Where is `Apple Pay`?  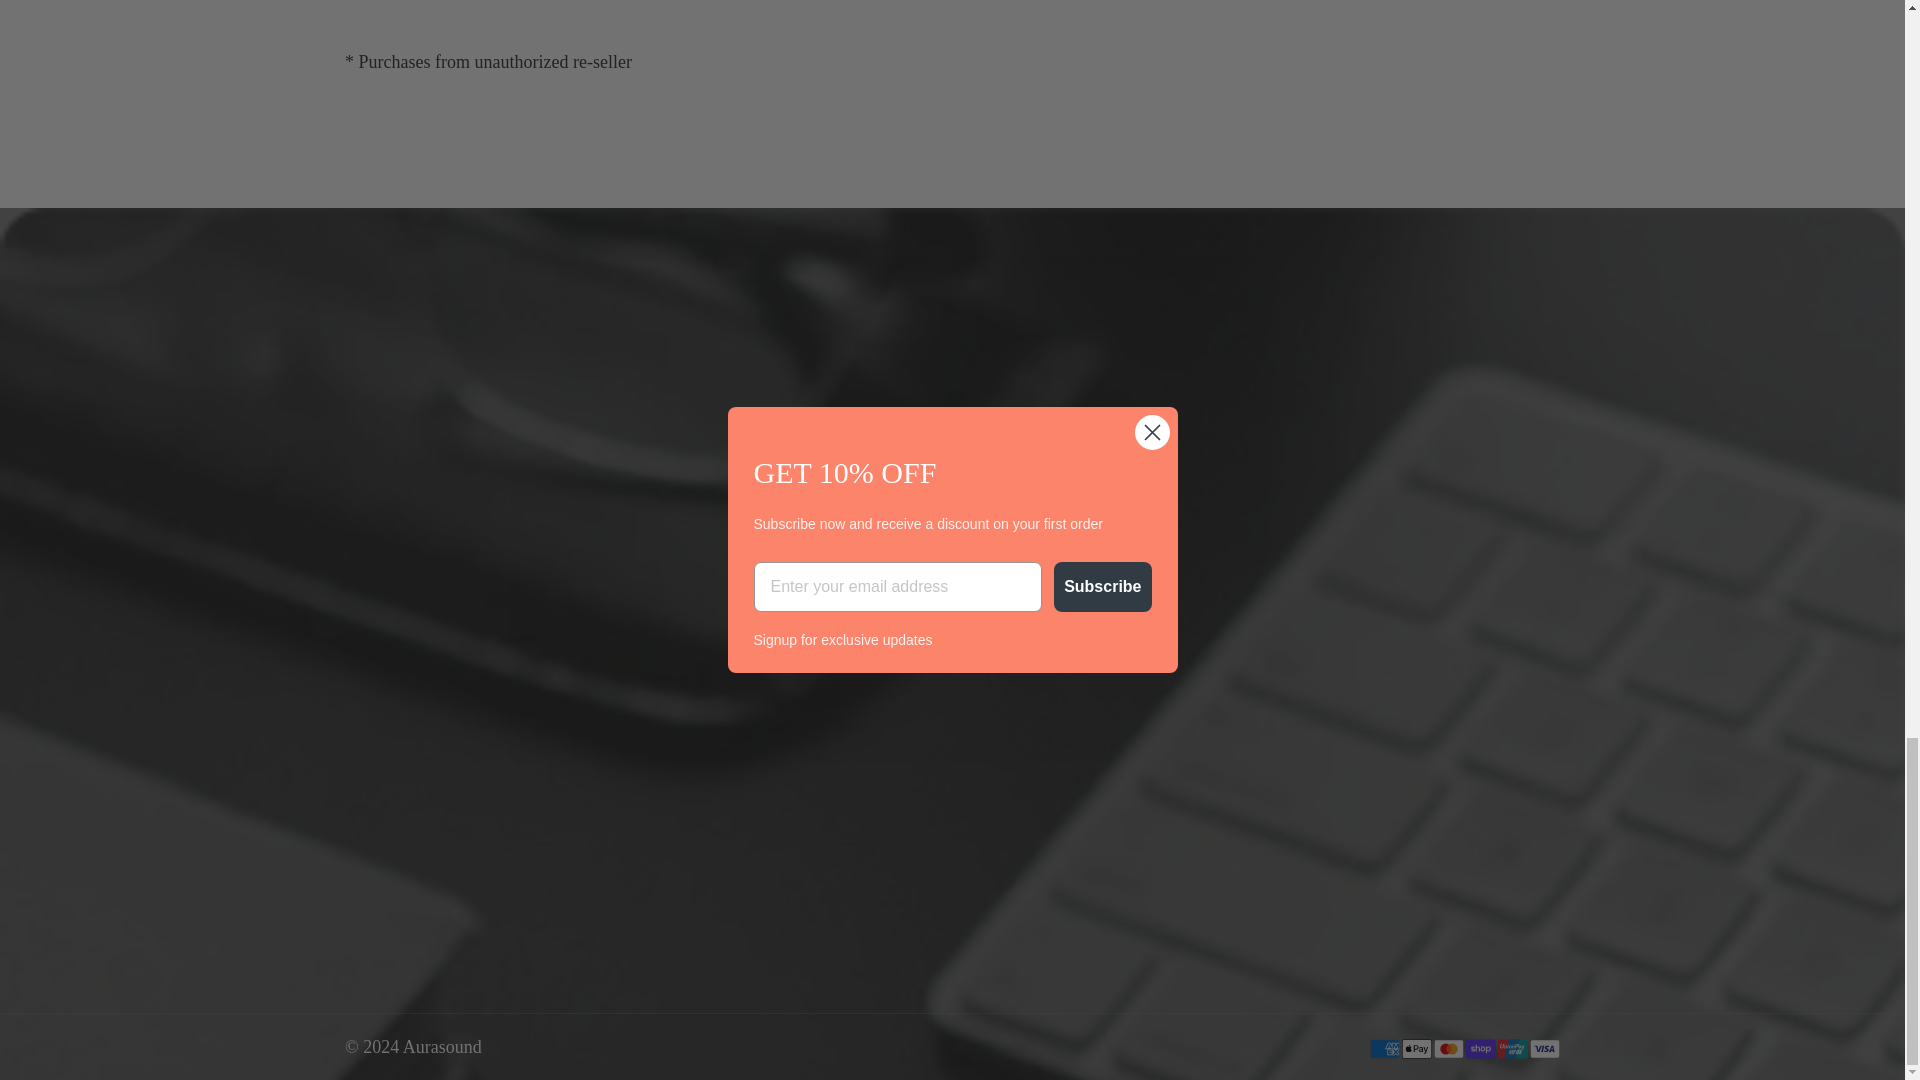
Apple Pay is located at coordinates (1416, 1048).